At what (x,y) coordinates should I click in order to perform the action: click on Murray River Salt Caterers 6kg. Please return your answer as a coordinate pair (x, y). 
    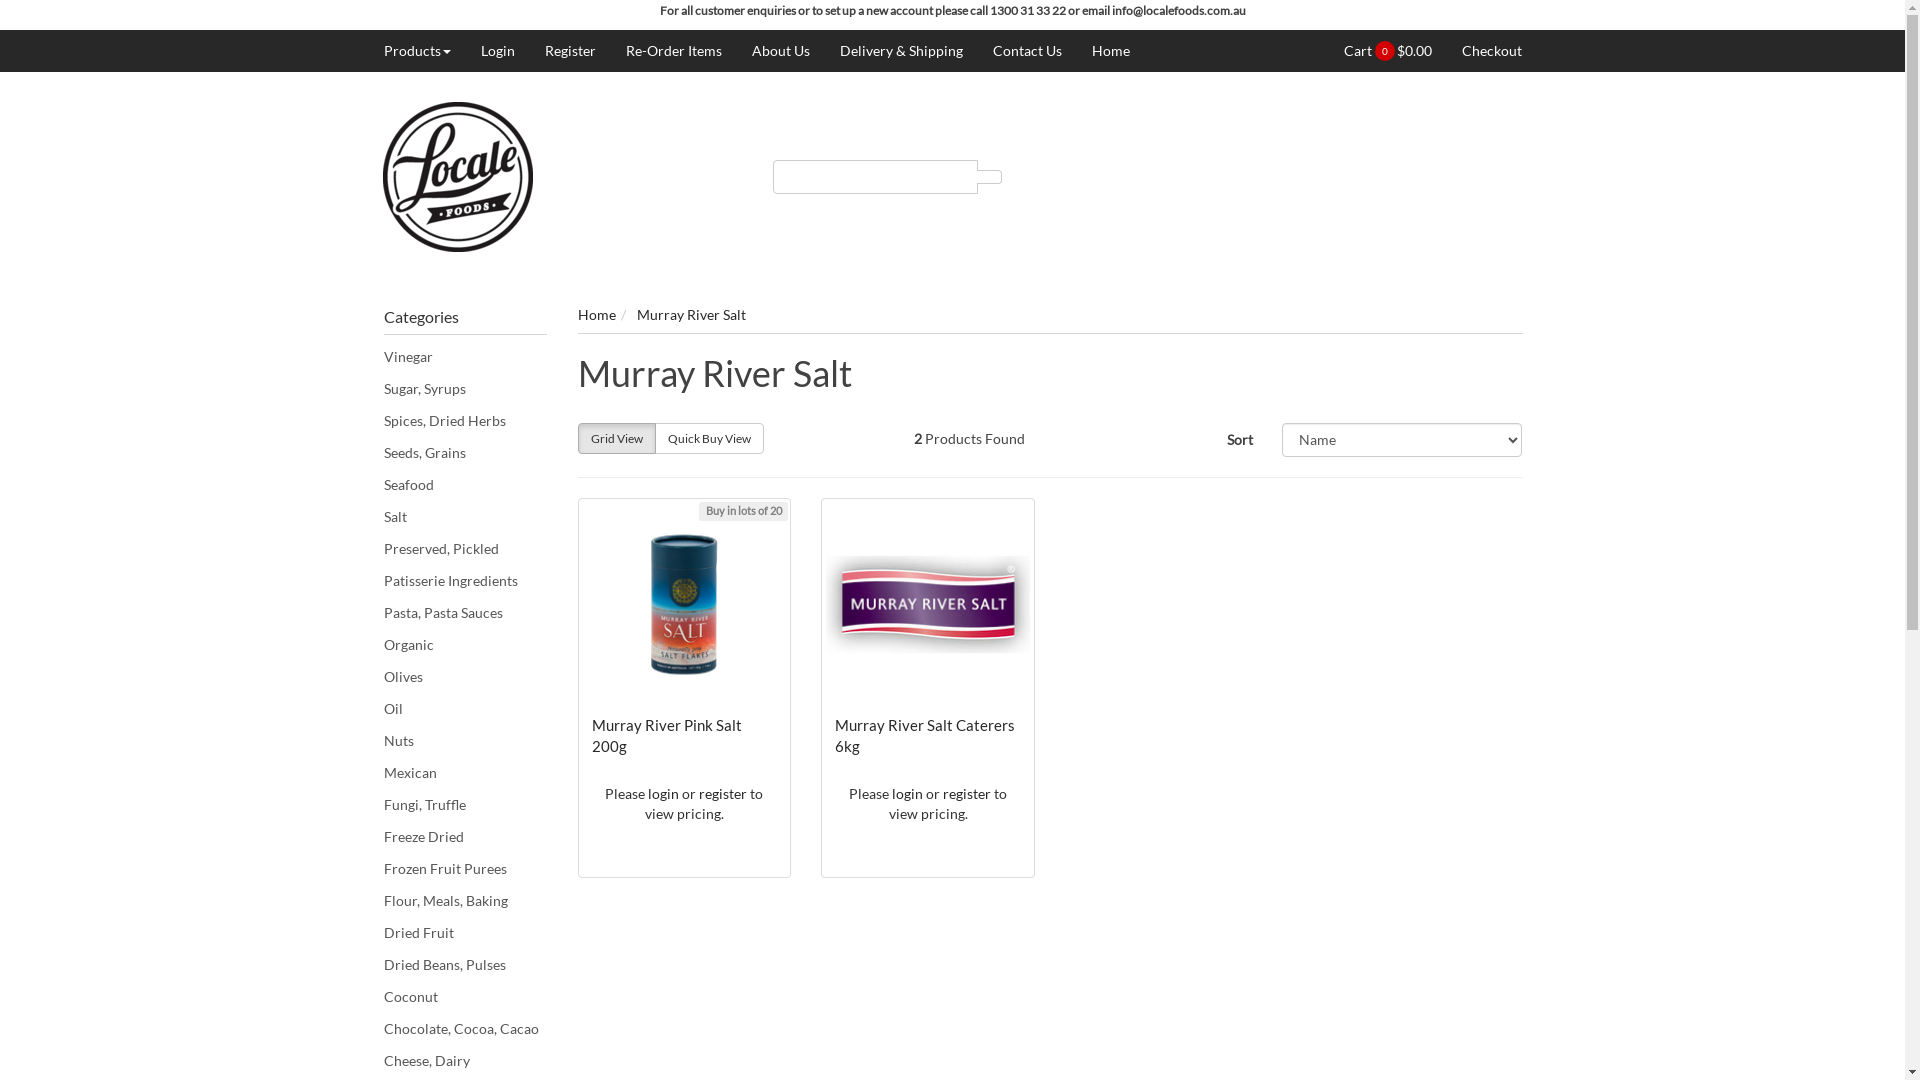
    Looking at the image, I should click on (925, 736).